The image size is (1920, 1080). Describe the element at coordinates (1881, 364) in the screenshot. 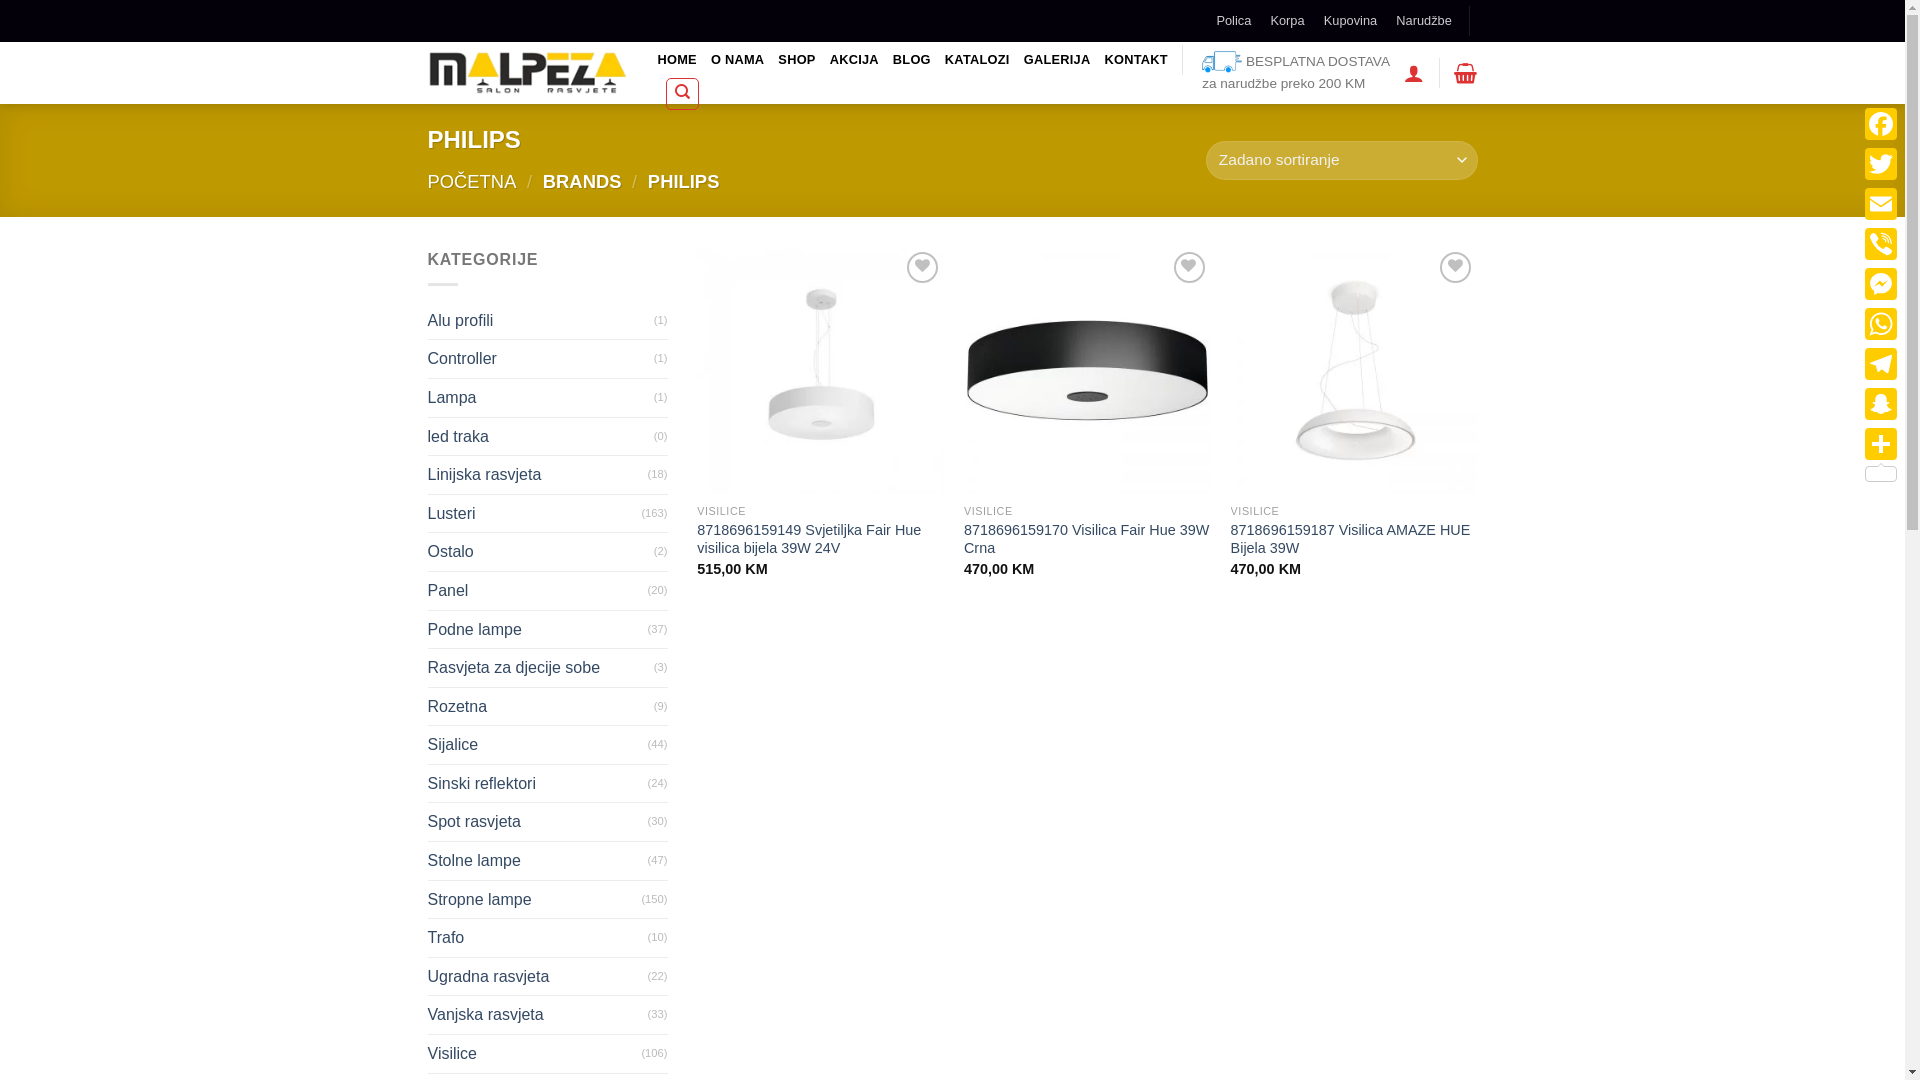

I see `Telegram` at that location.